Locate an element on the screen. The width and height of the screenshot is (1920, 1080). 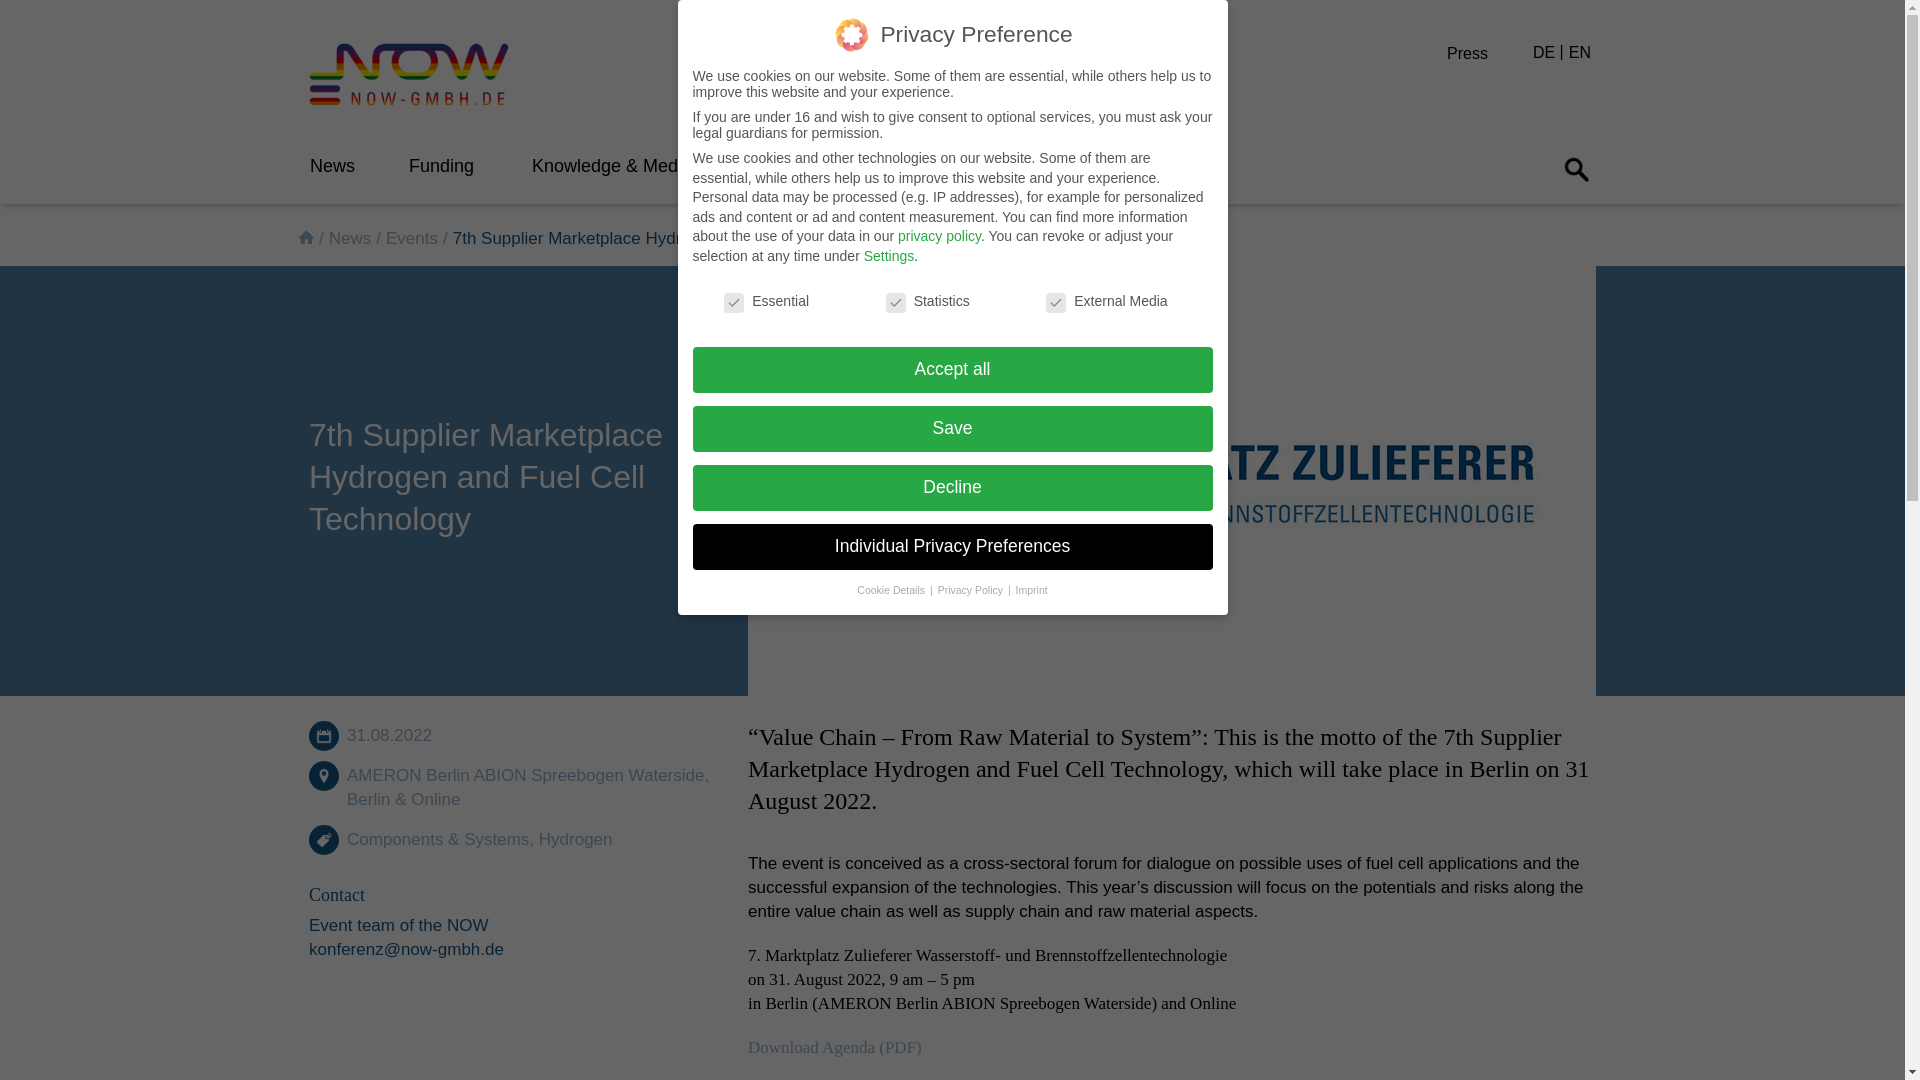
DE is located at coordinates (1548, 52).